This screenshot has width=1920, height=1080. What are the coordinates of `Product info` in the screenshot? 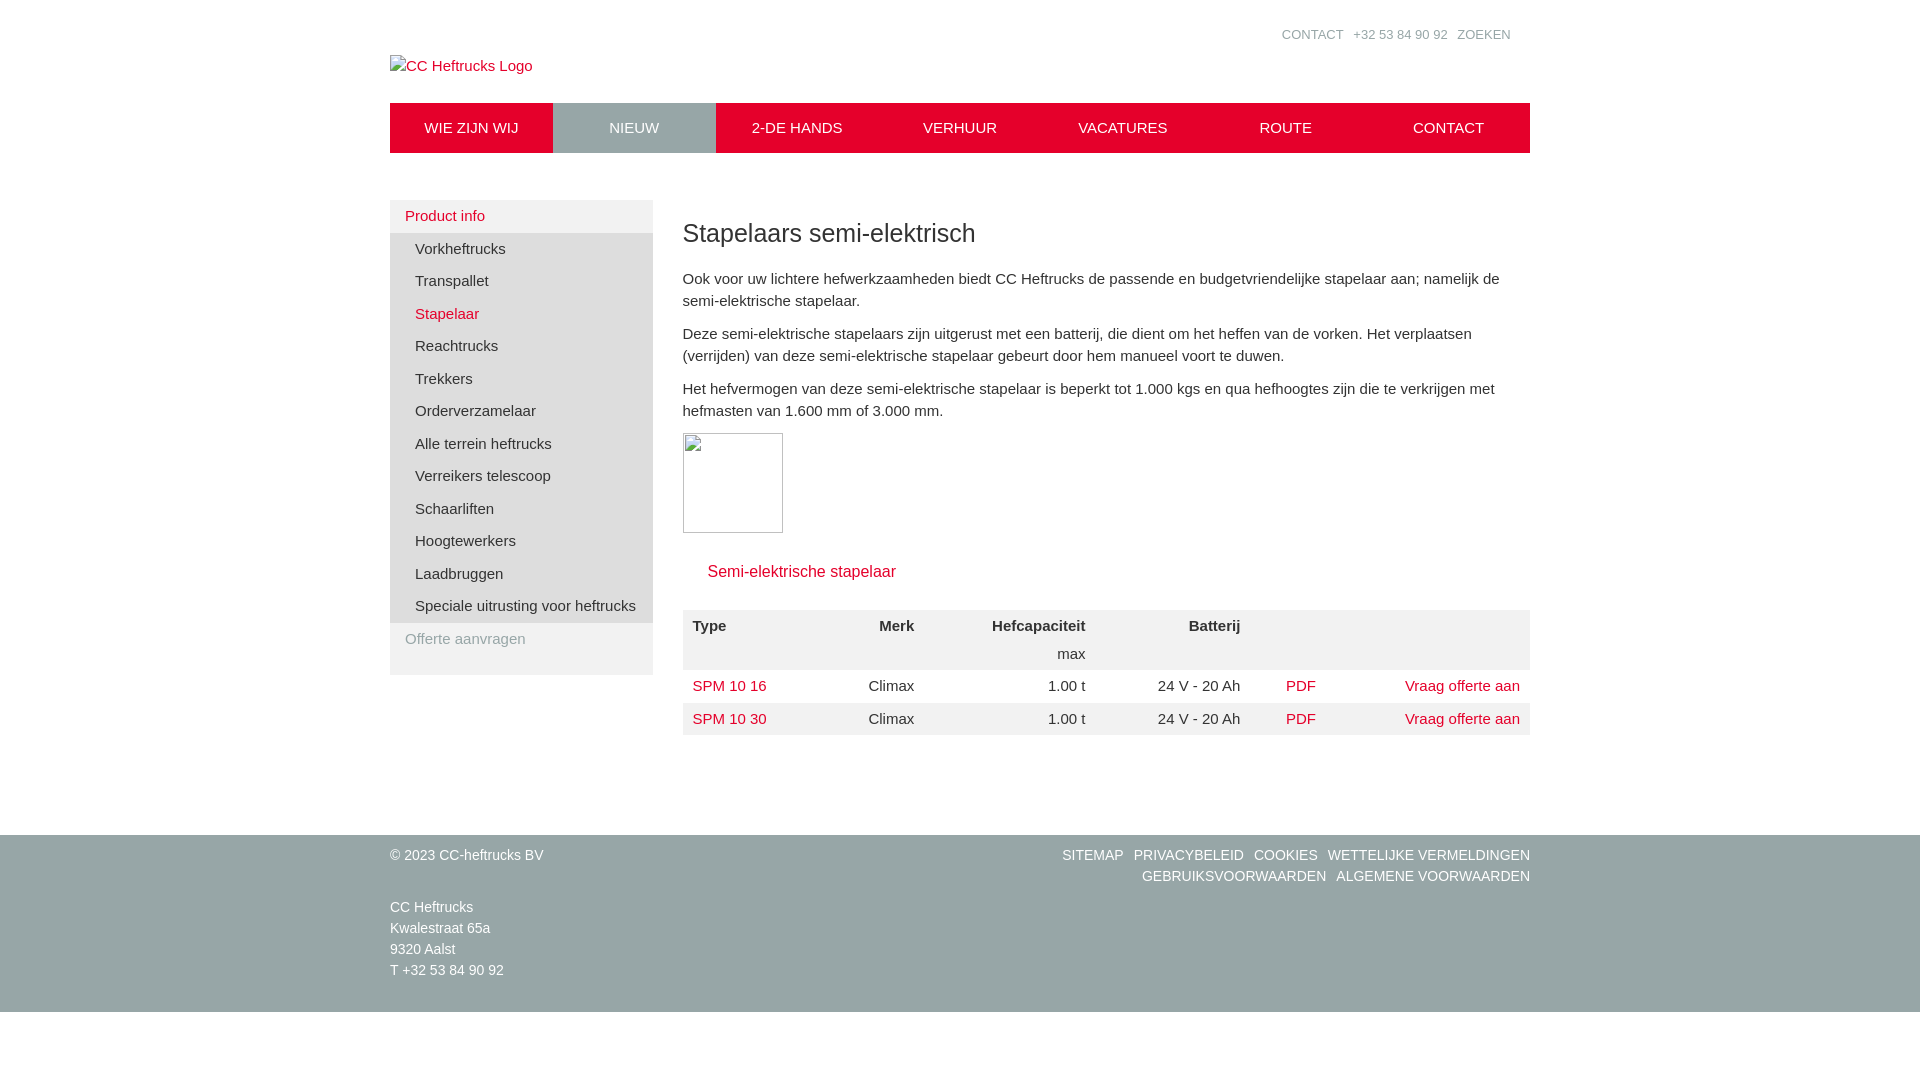 It's located at (522, 216).